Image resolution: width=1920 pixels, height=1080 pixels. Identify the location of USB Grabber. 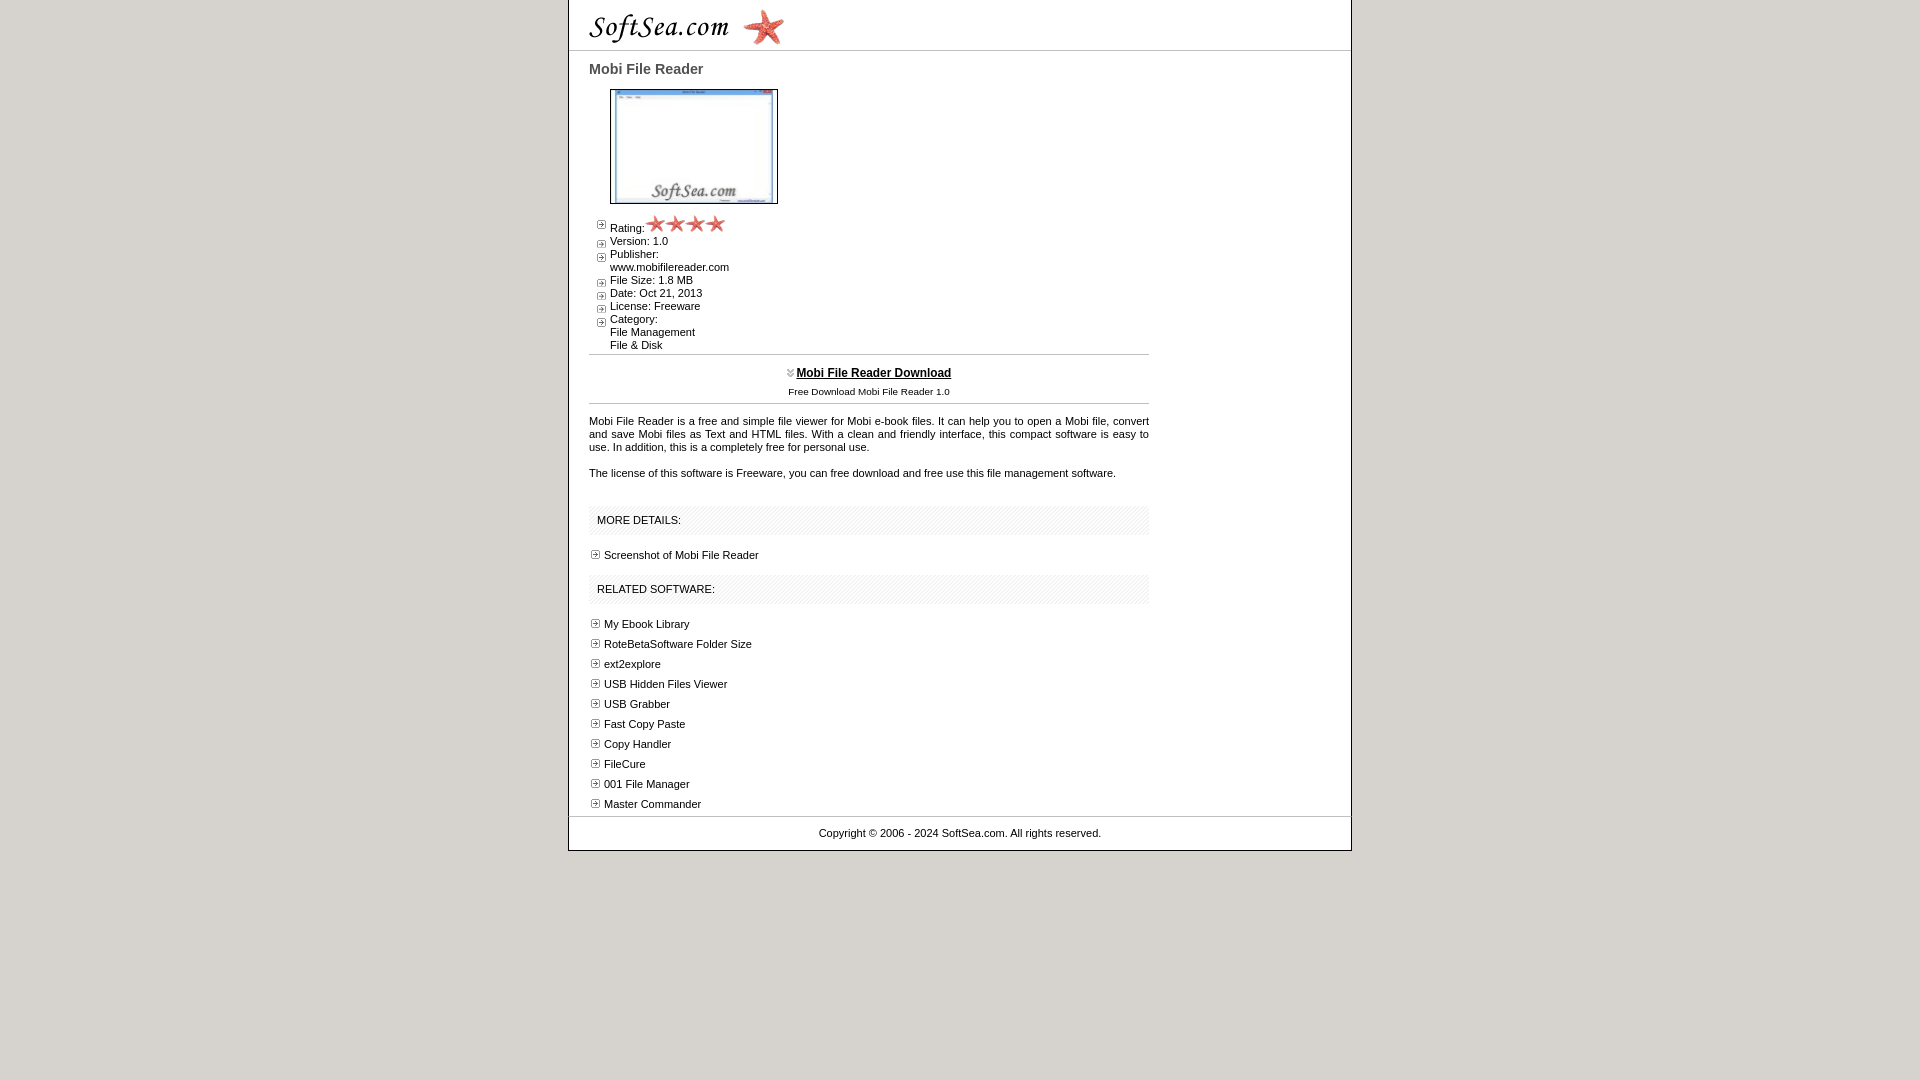
(637, 703).